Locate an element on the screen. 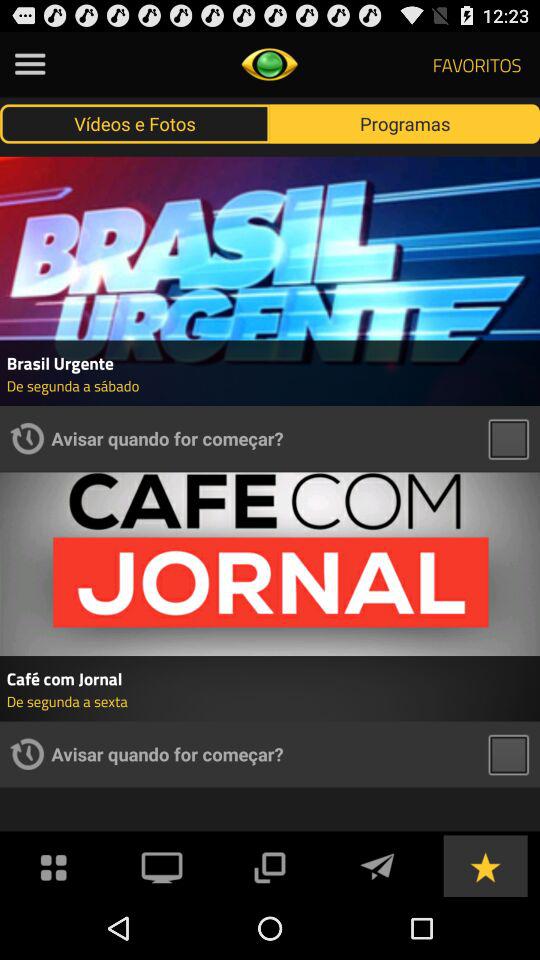 Image resolution: width=540 pixels, height=960 pixels. click app next to avisar quando for app is located at coordinates (27, 754).